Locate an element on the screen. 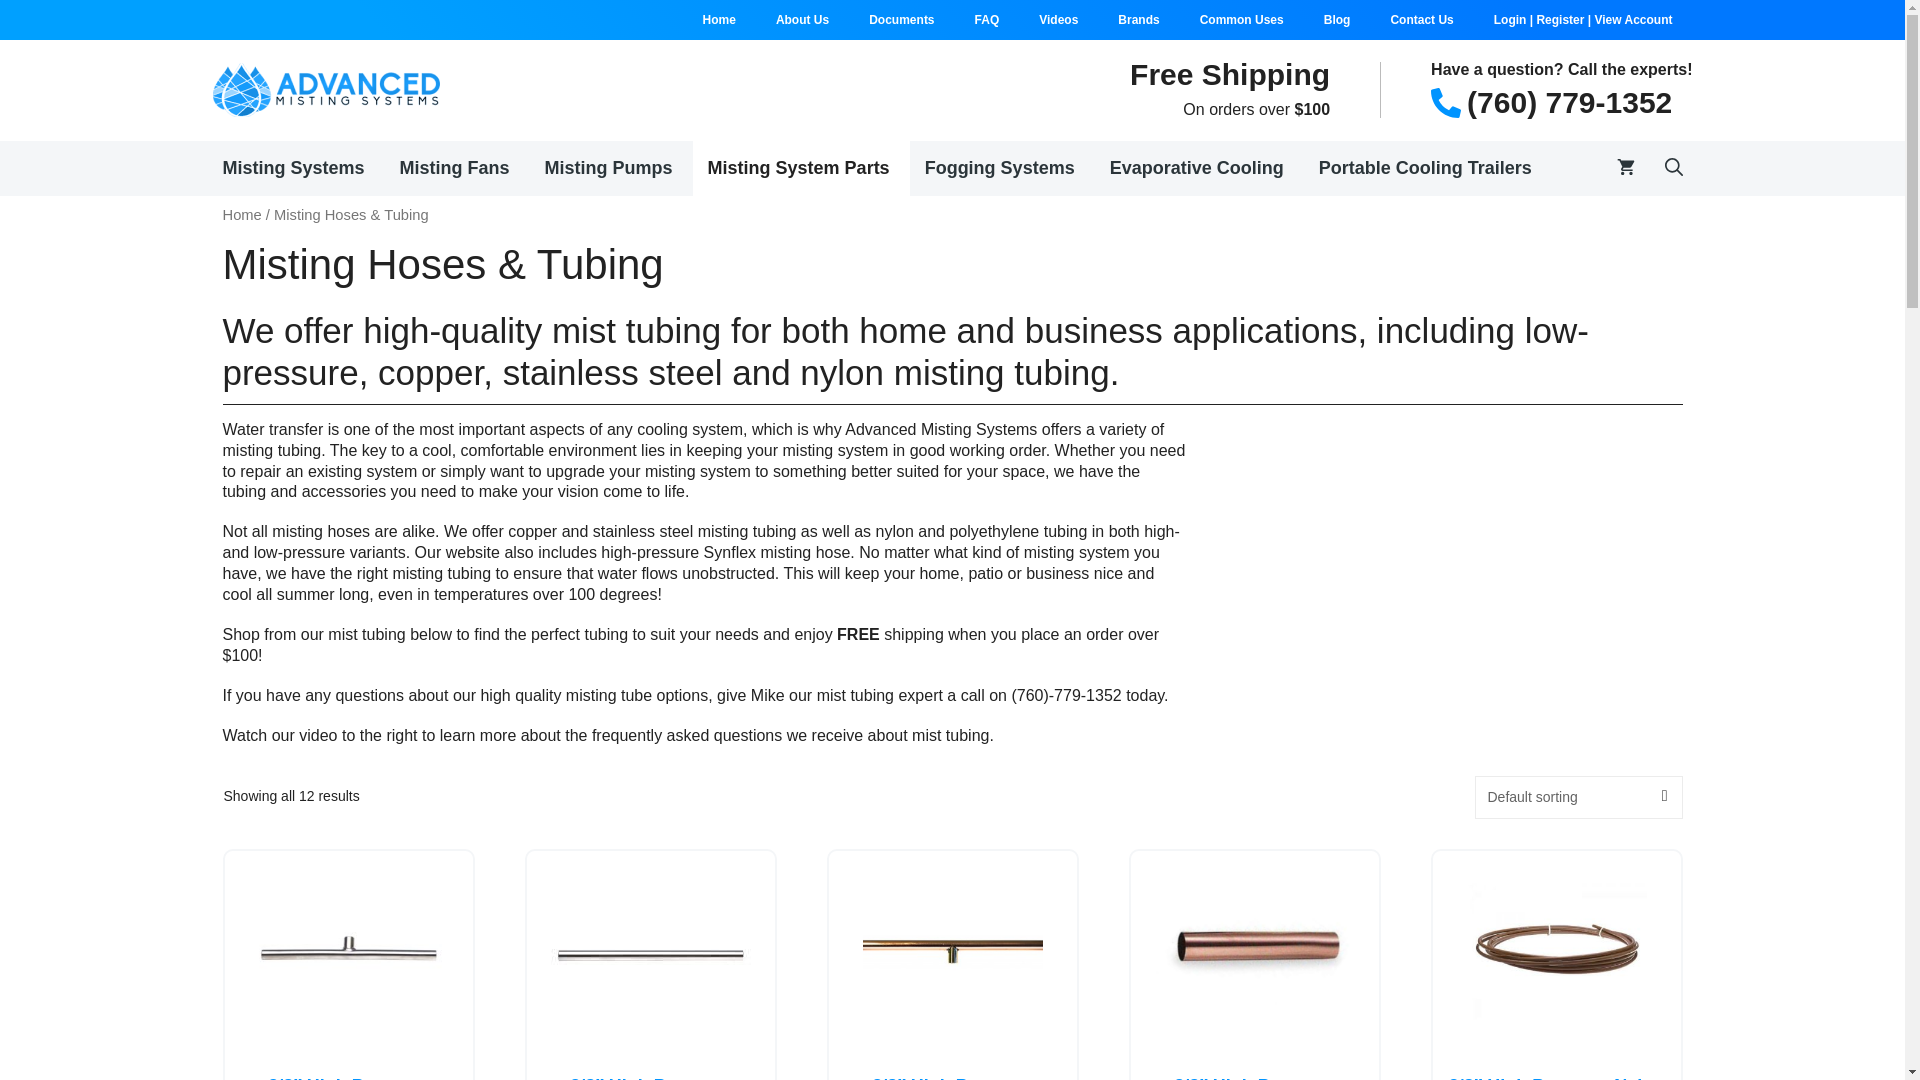  Documents is located at coordinates (901, 20).